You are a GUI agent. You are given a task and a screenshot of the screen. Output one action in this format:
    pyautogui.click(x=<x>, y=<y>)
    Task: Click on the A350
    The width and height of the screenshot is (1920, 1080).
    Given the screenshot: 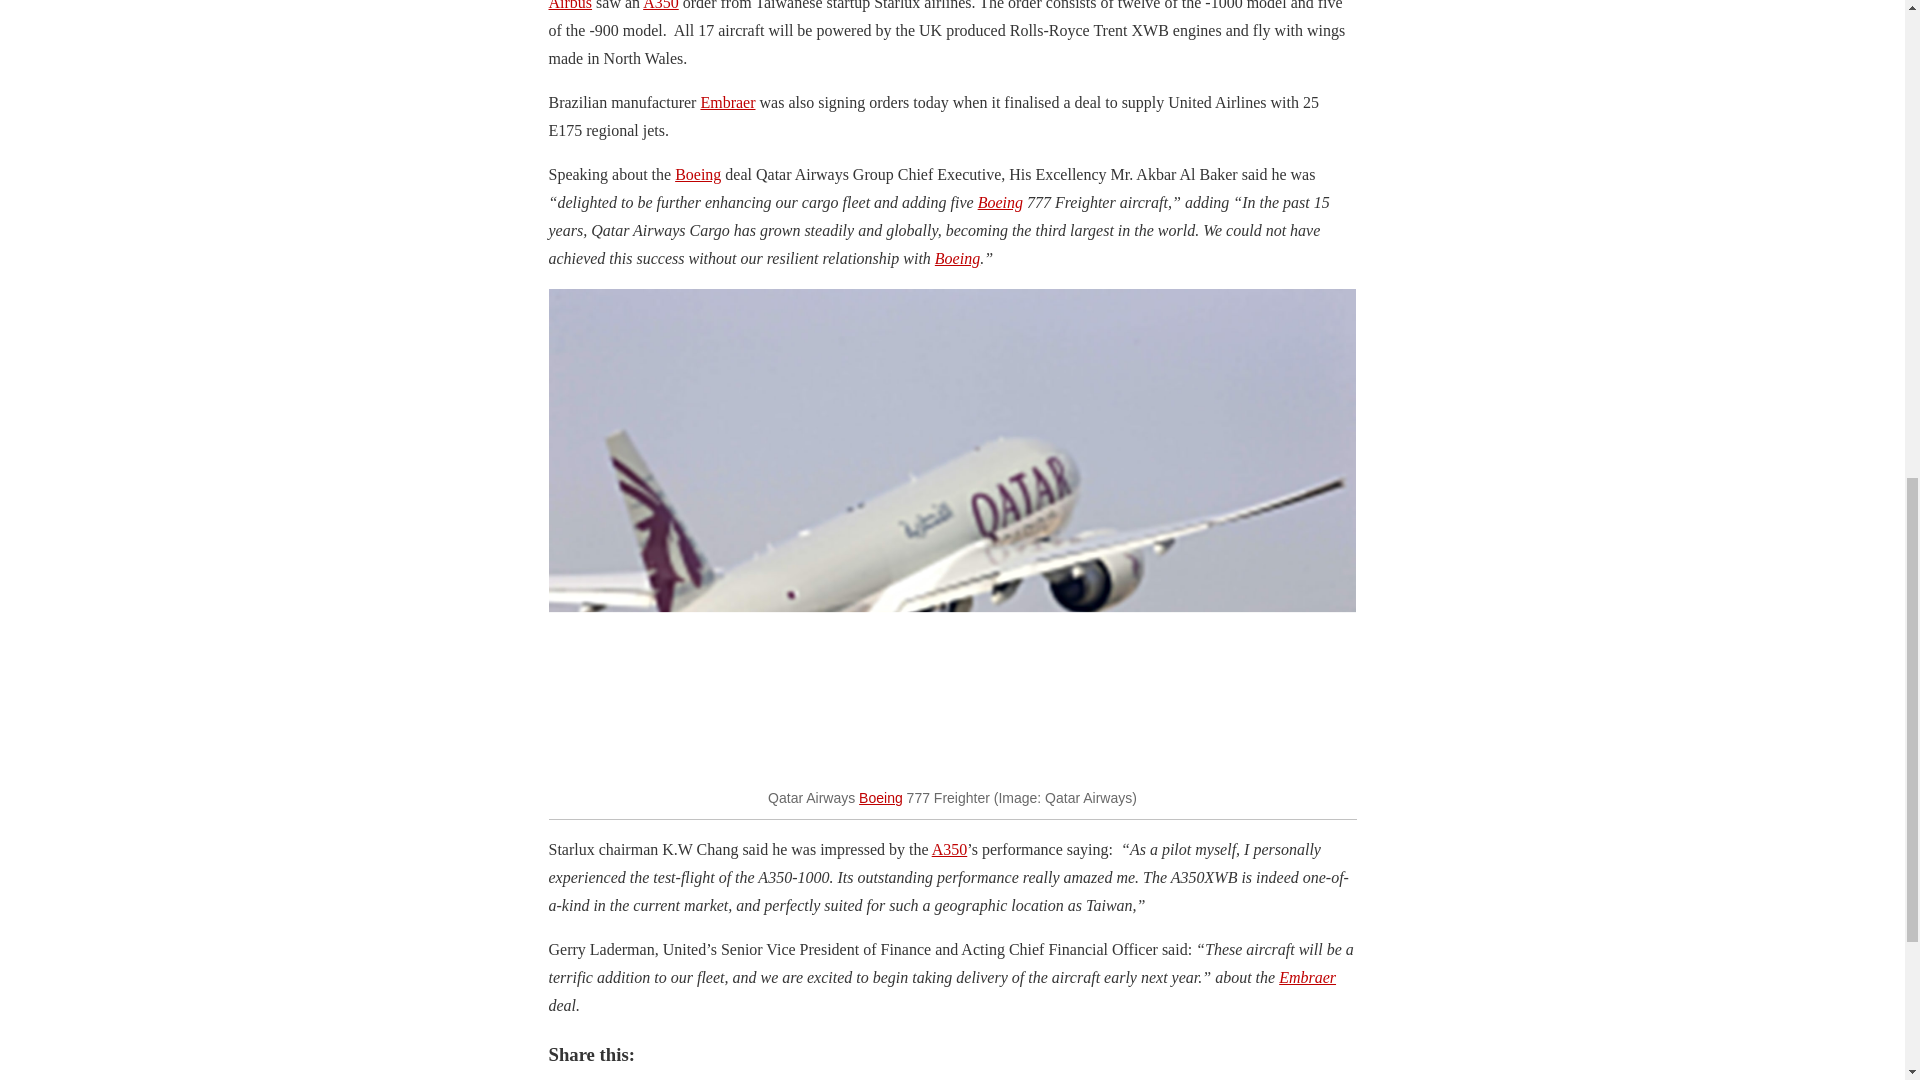 What is the action you would take?
    pyautogui.click(x=661, y=5)
    